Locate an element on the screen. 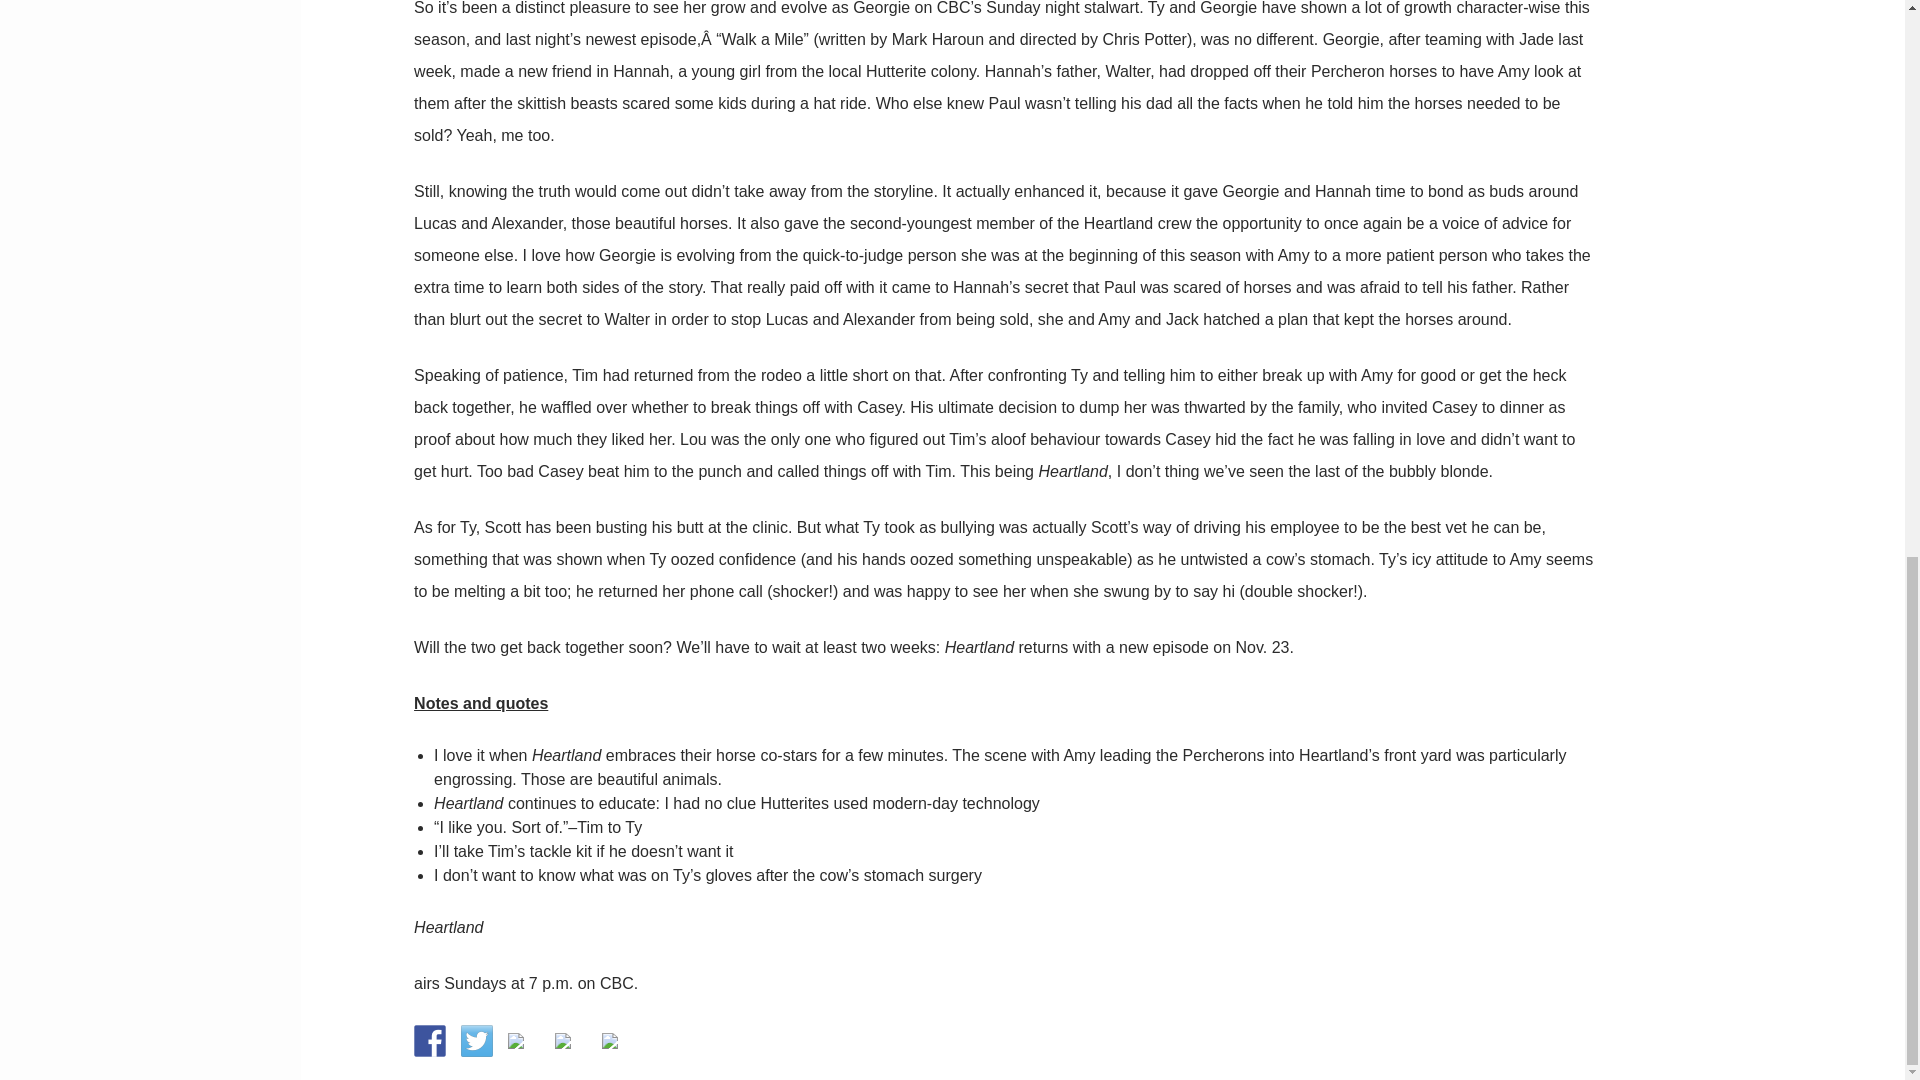  Share by email is located at coordinates (610, 1040).